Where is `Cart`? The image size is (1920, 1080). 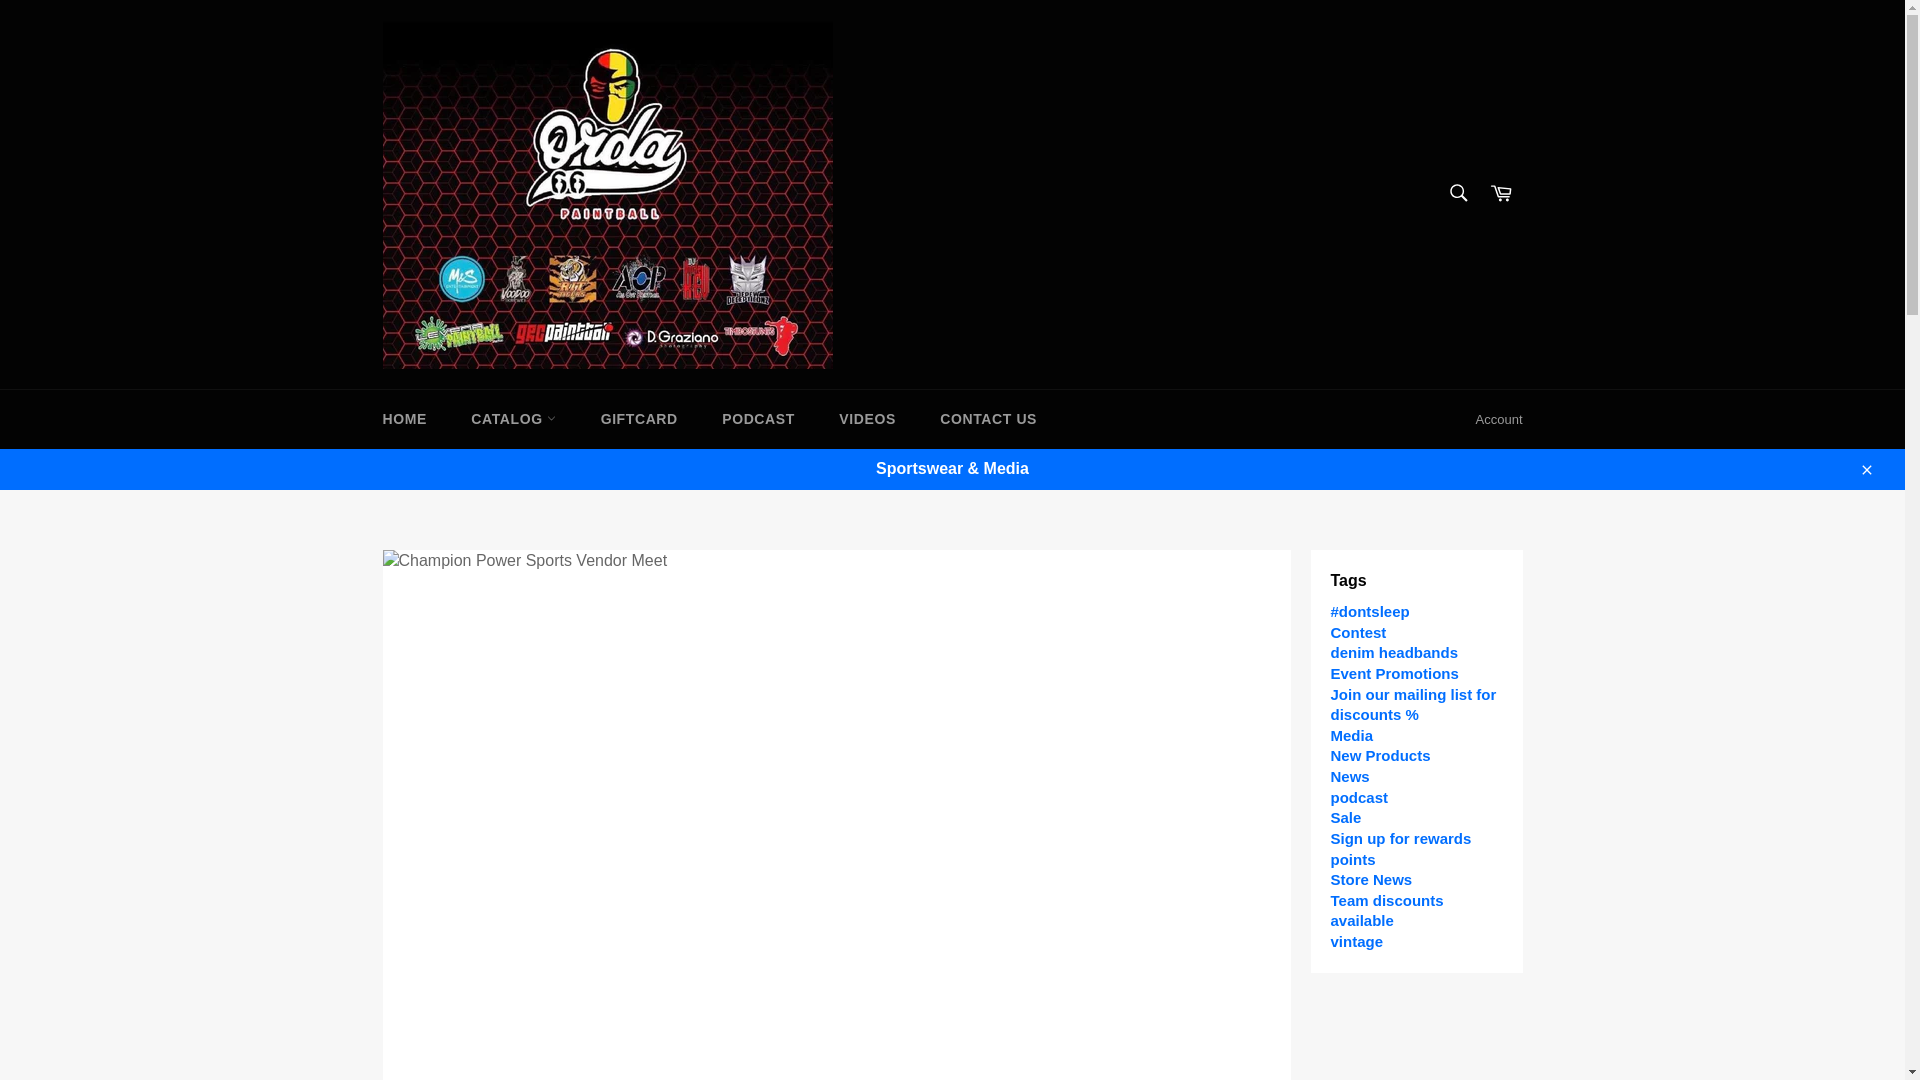
Cart is located at coordinates (1501, 194).